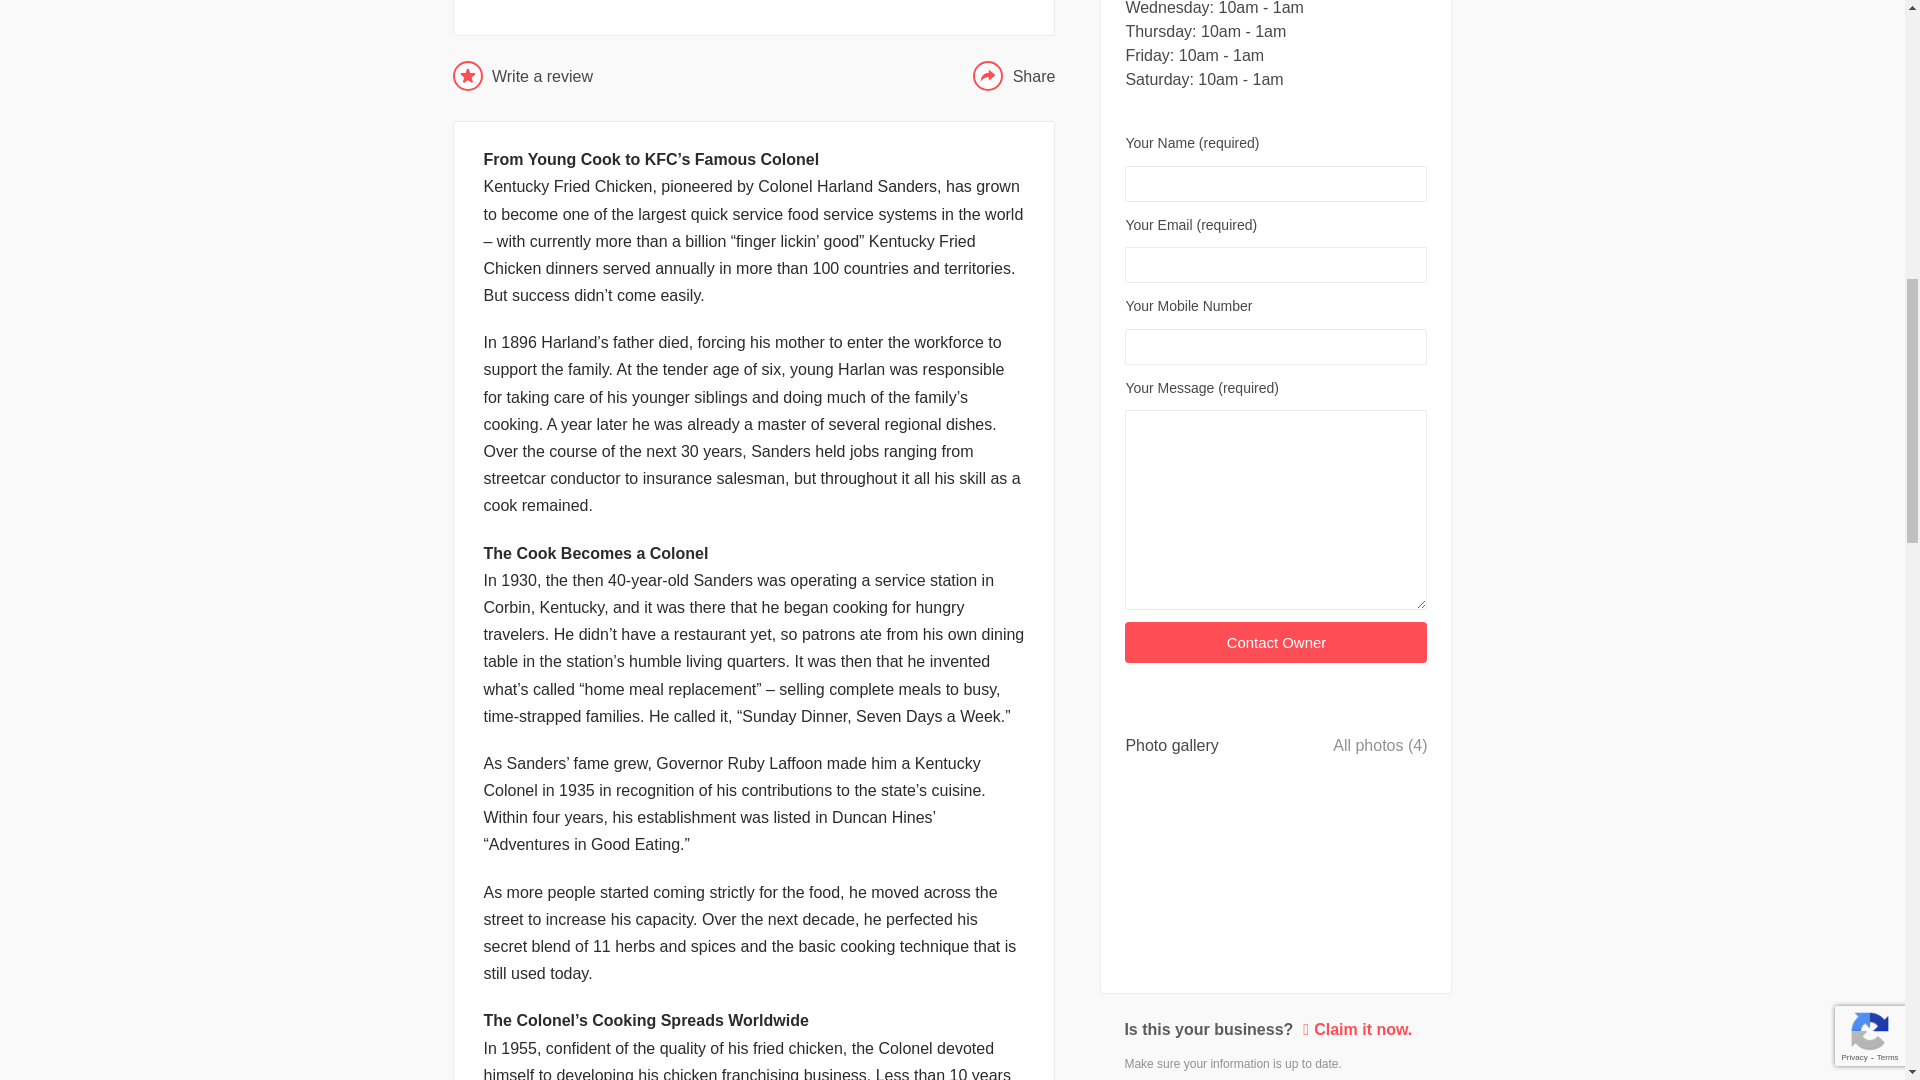 This screenshot has width=1920, height=1080. Describe the element at coordinates (754, 5) in the screenshot. I see `Advertisement` at that location.